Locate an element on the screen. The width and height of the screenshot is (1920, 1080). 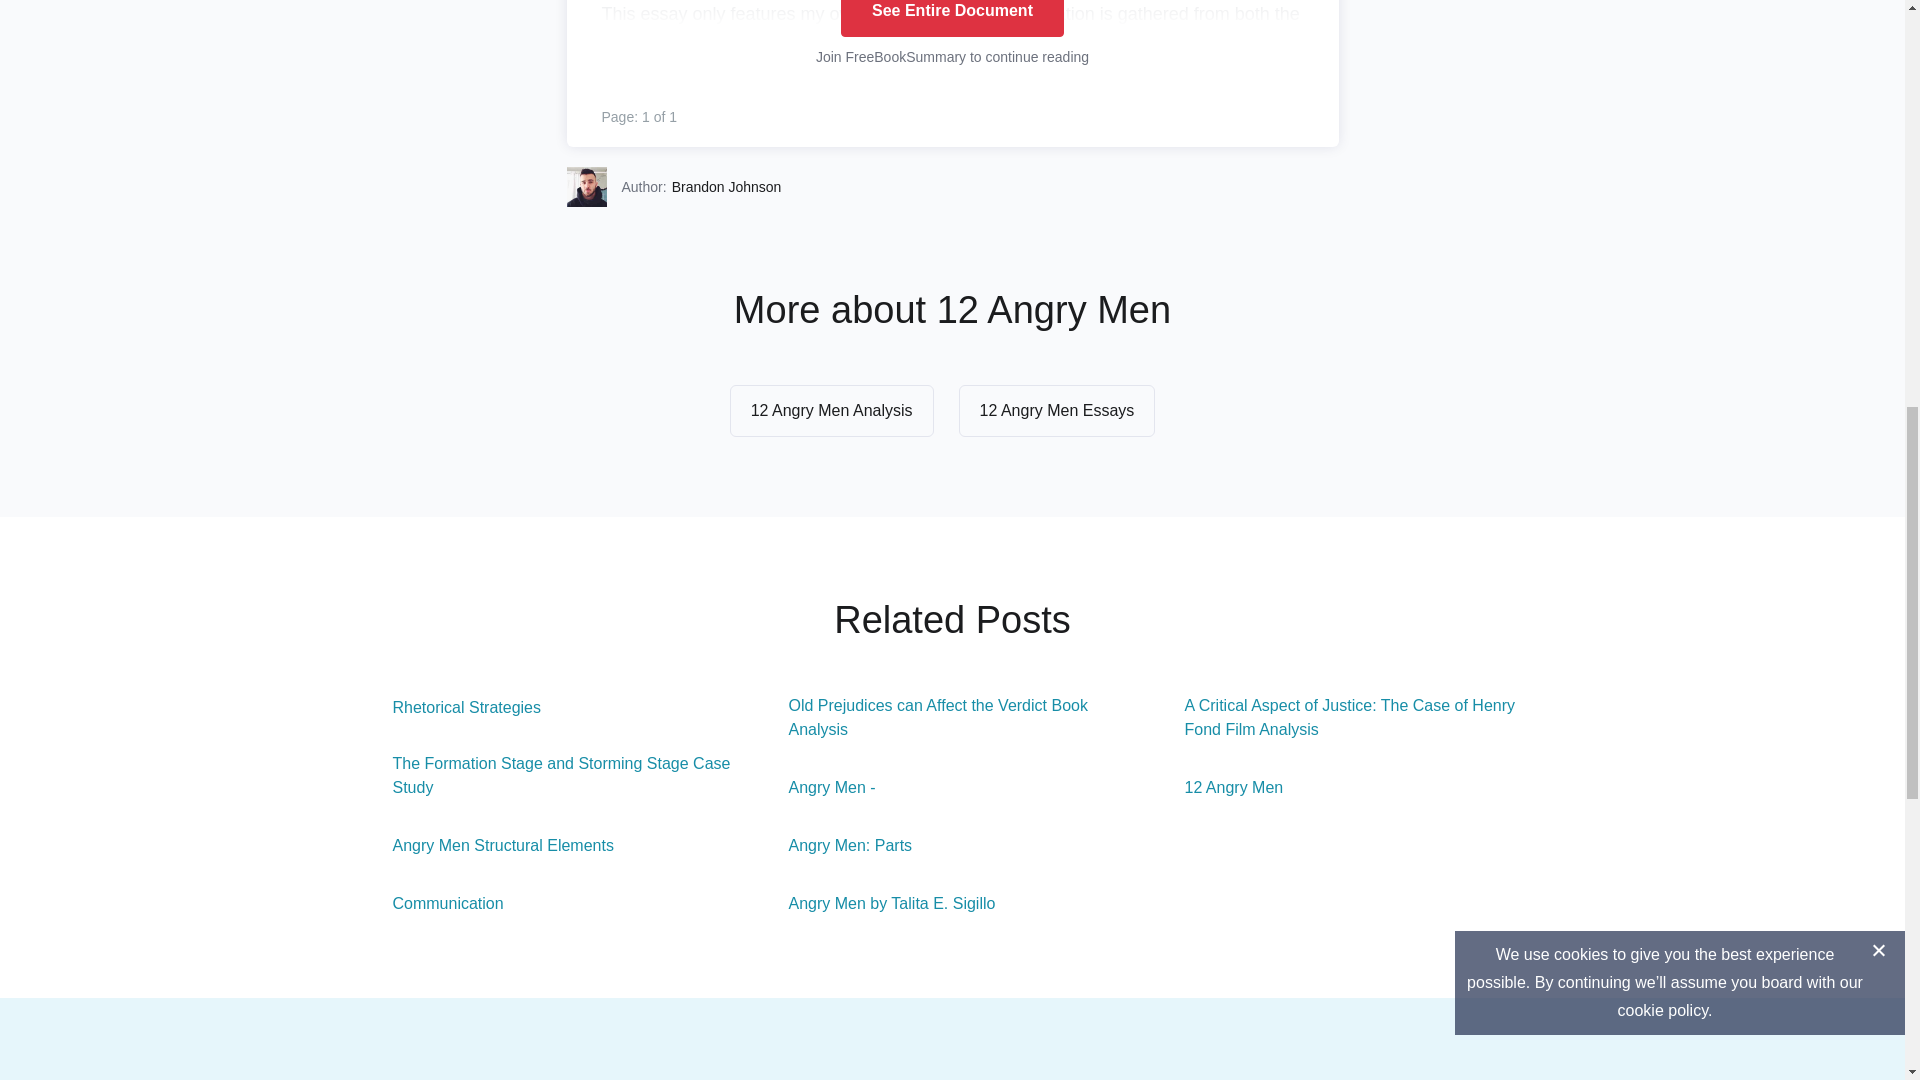
Old Prejudices can Affect the Verdict Book Analysis is located at coordinates (953, 718).